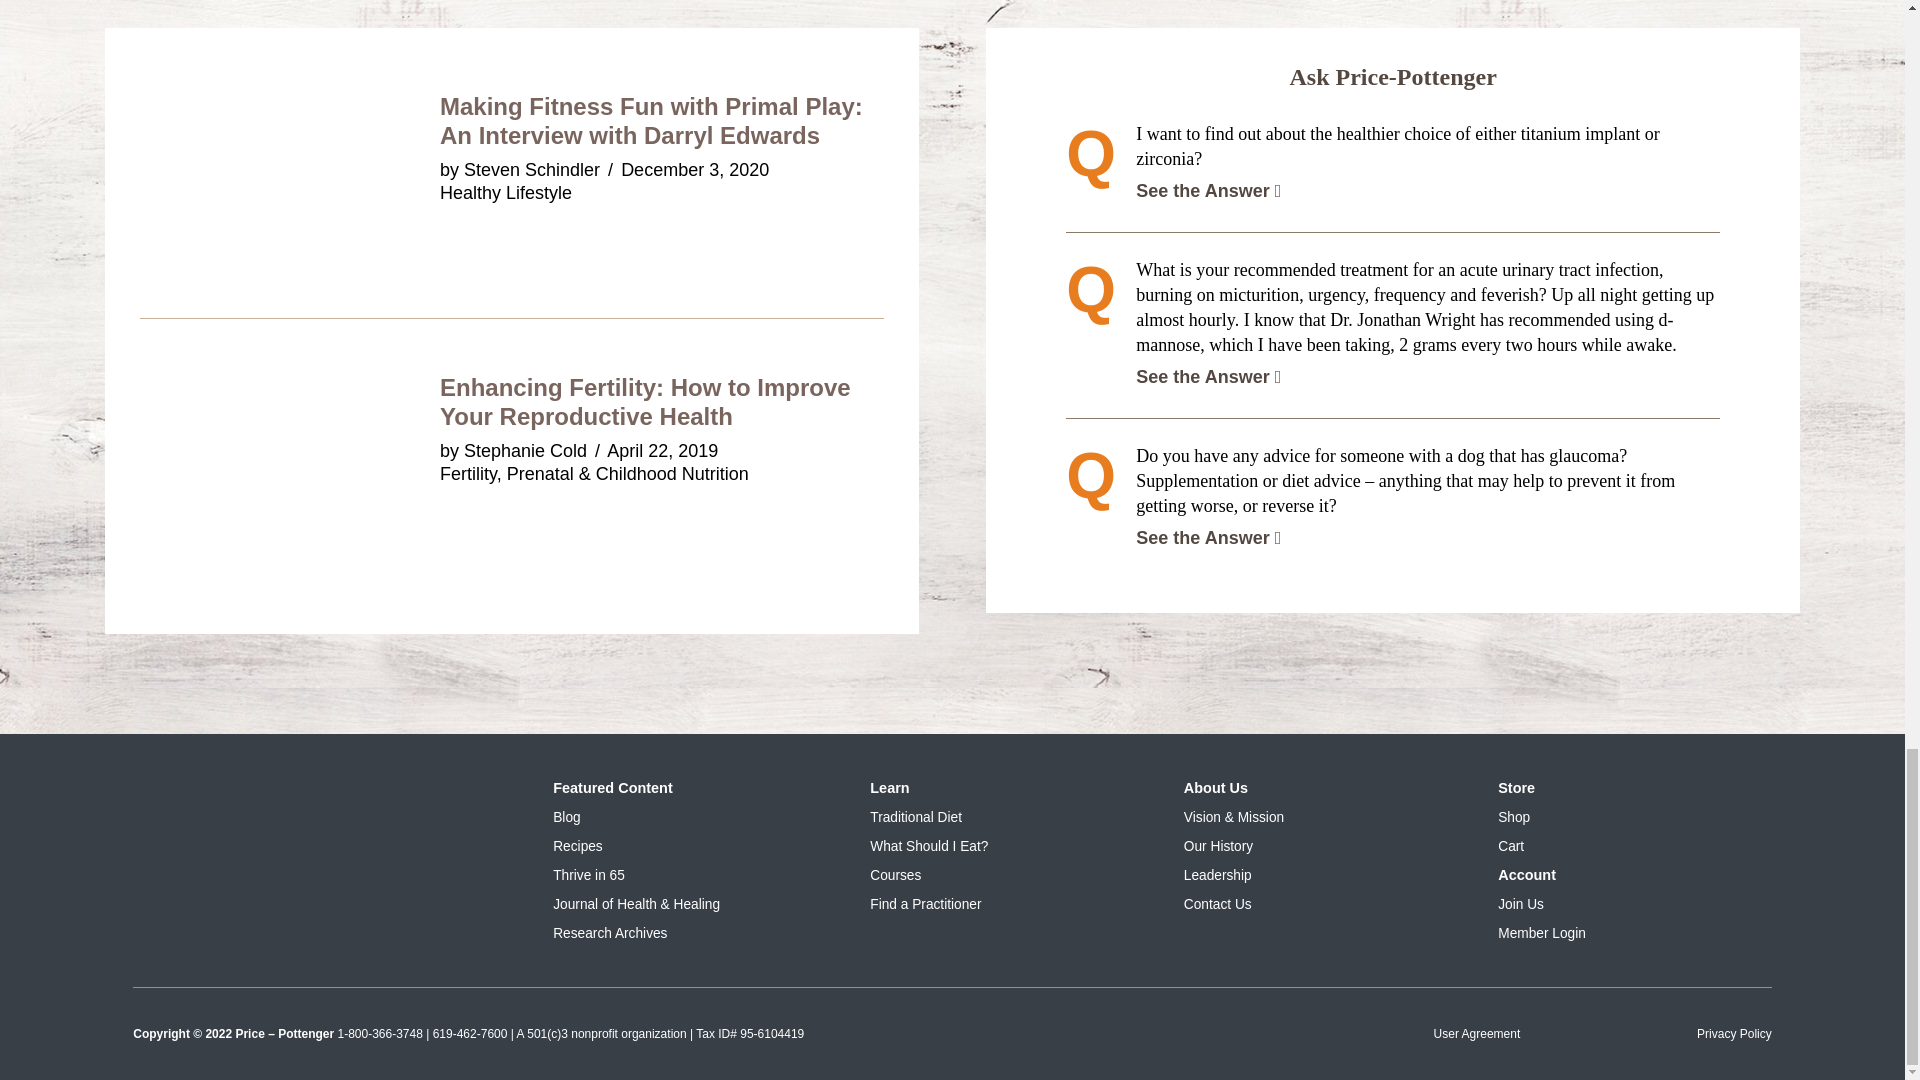 The width and height of the screenshot is (1920, 1080). I want to click on twitterWhiteLogo, so click(166, 870).